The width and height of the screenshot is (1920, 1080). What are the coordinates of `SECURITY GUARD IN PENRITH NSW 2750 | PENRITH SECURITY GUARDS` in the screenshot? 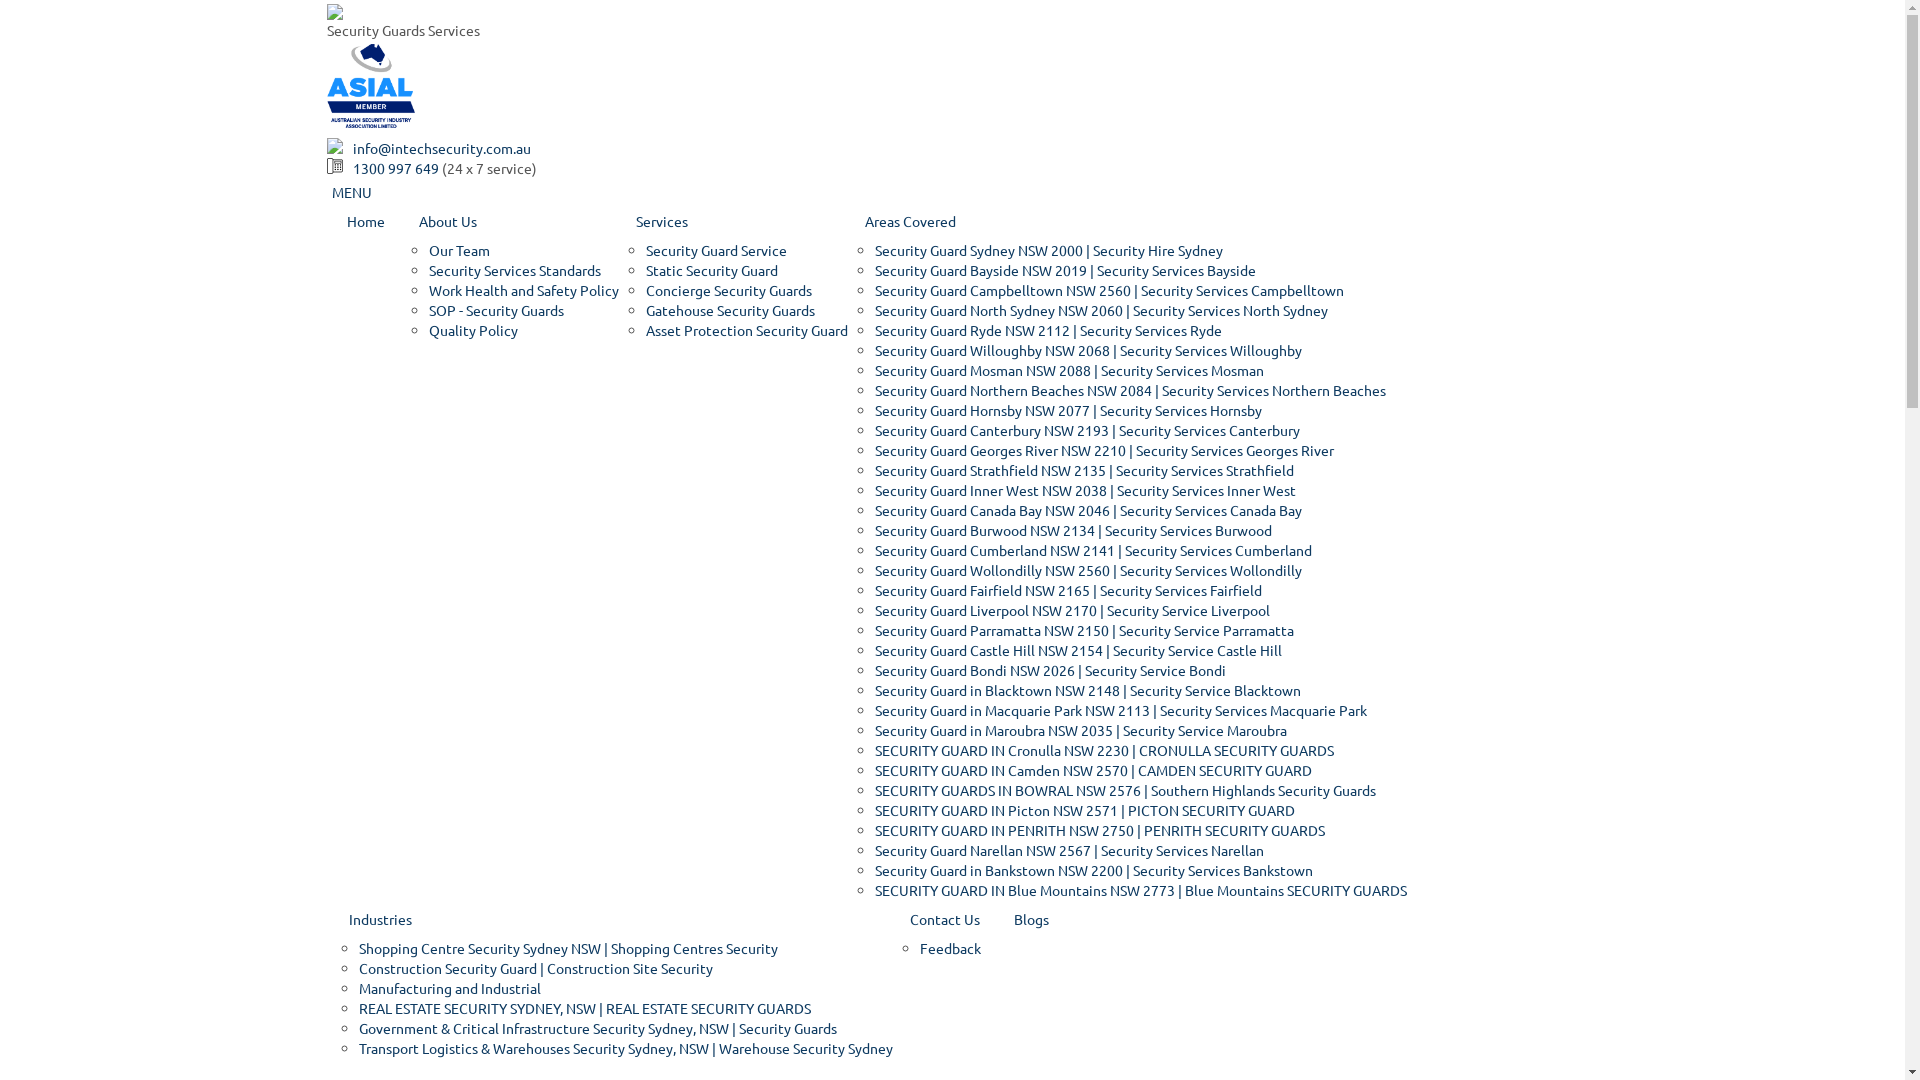 It's located at (1099, 830).